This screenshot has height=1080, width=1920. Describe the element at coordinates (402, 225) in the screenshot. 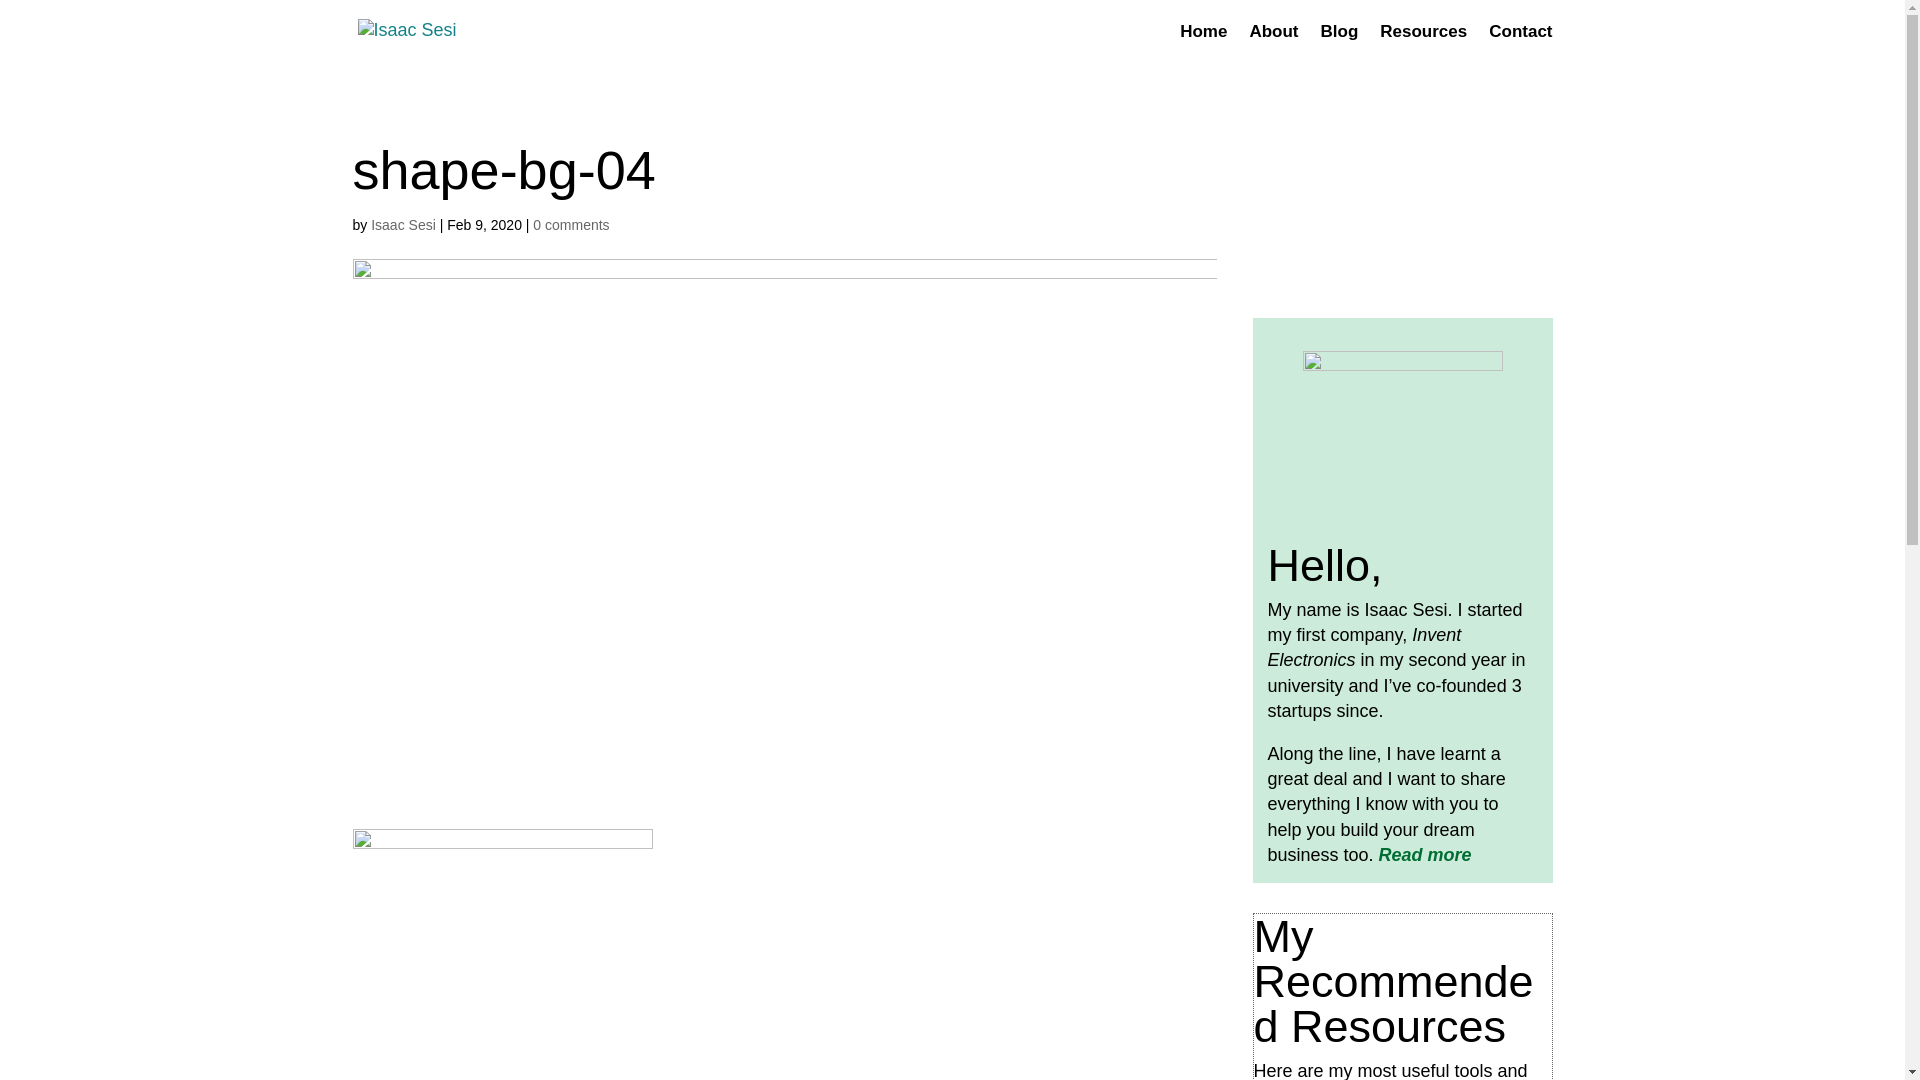

I see `Posts by Isaac Sesi` at that location.